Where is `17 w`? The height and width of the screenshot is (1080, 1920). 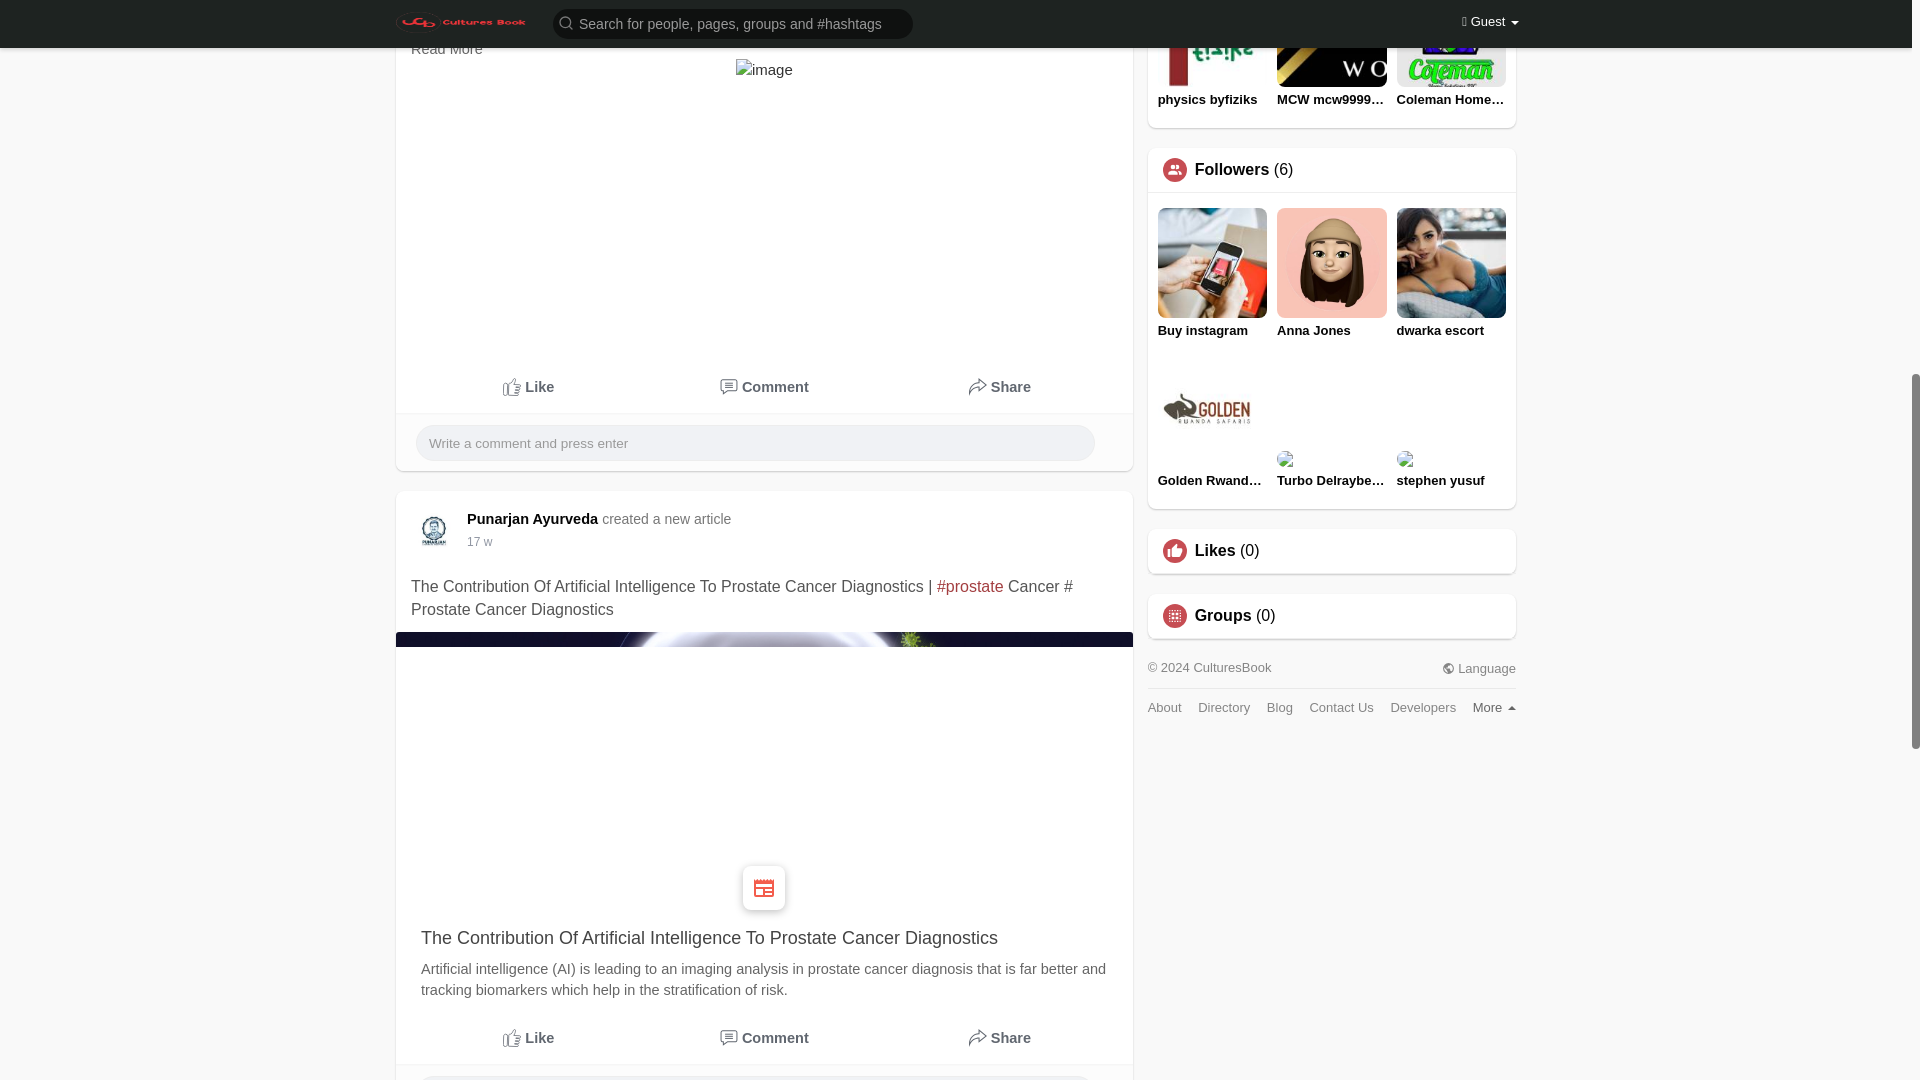 17 w is located at coordinates (478, 541).